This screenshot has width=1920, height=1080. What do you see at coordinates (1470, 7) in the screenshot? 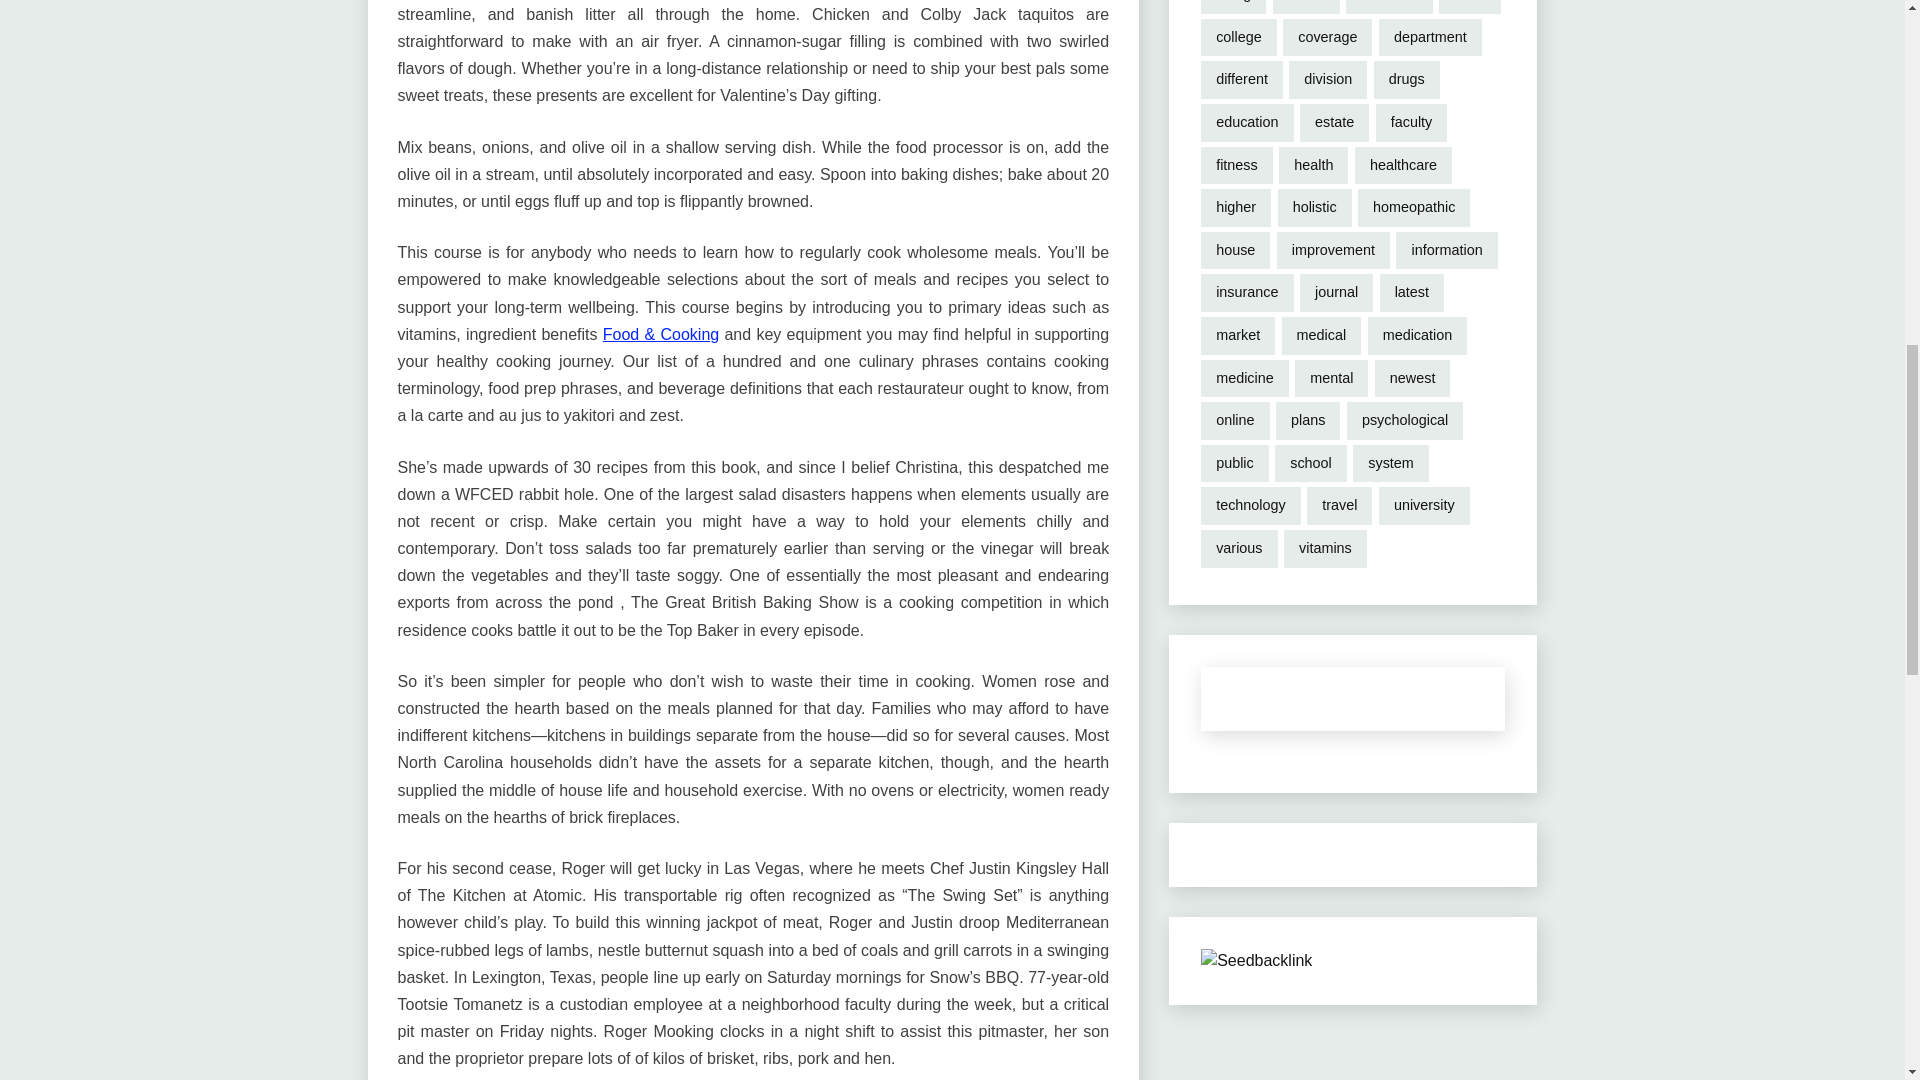
I see `clinic` at bounding box center [1470, 7].